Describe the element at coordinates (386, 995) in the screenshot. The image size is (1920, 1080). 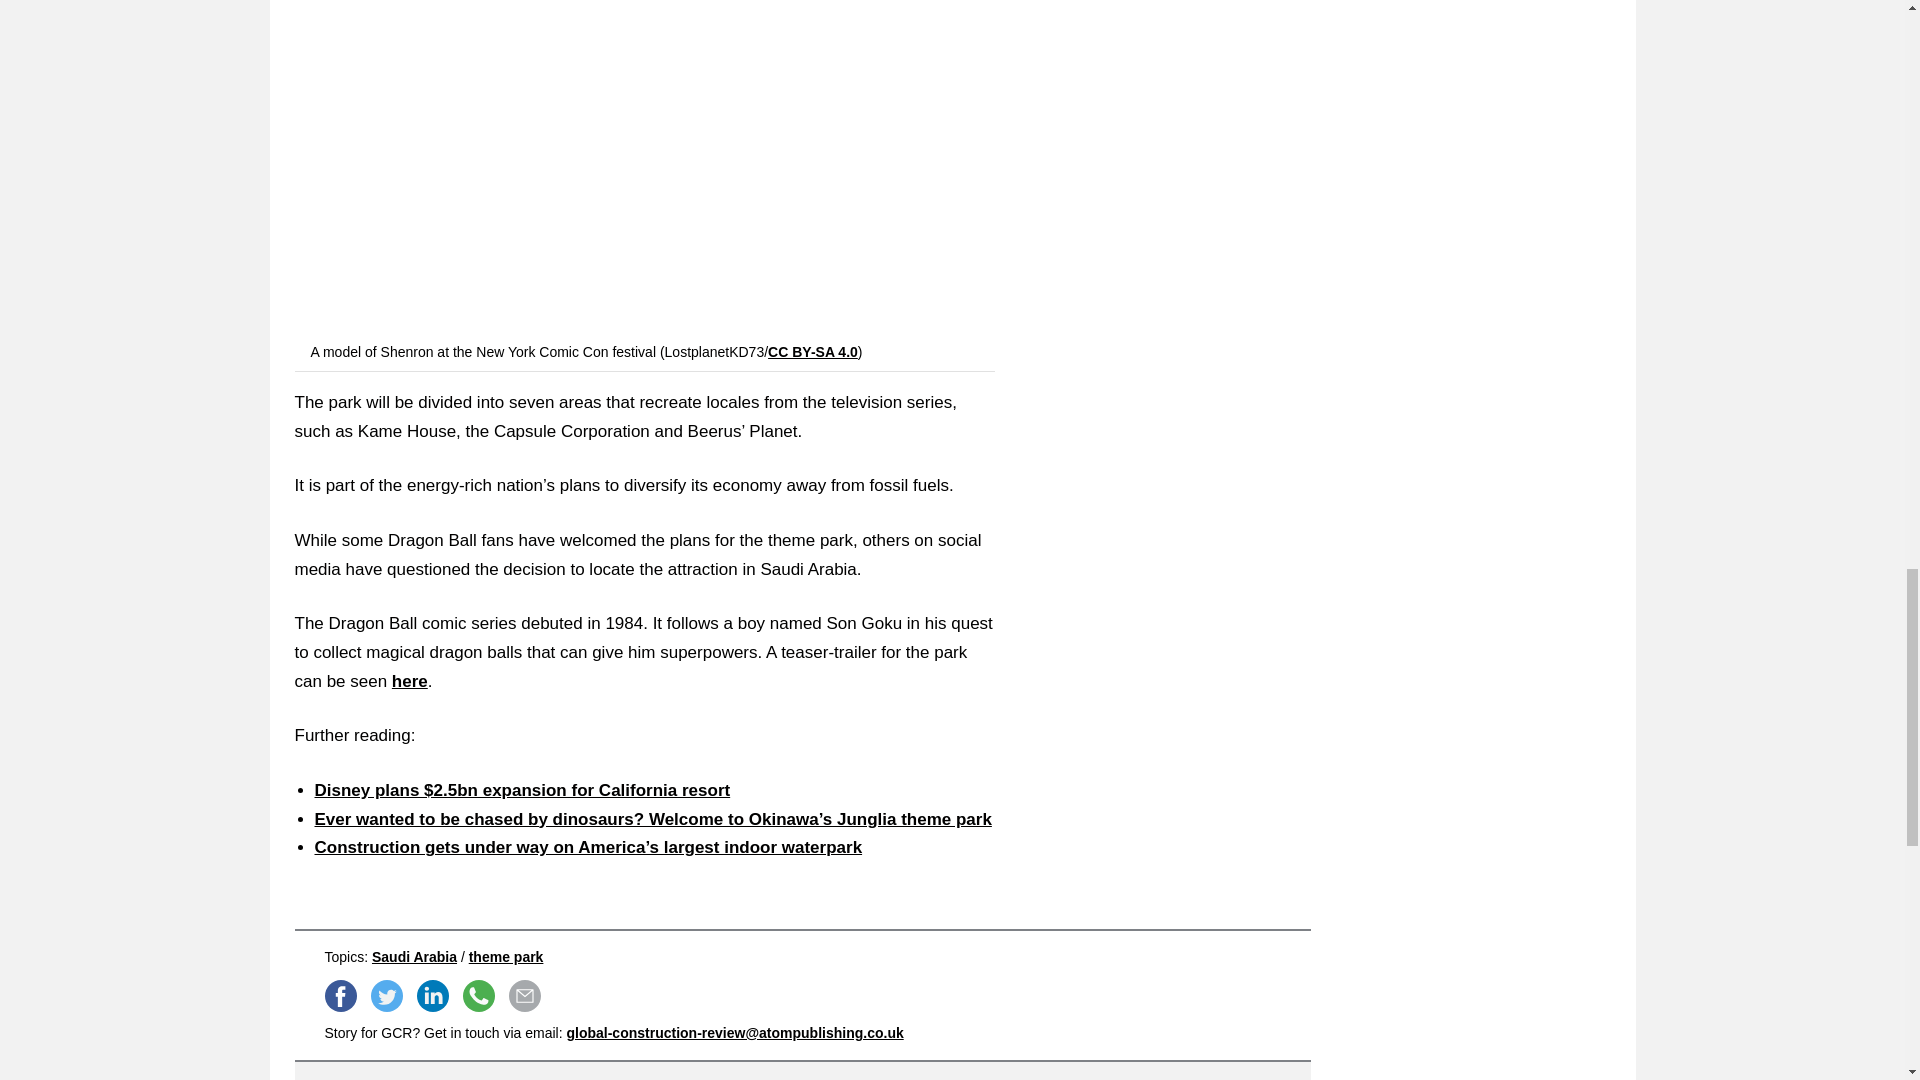
I see `Tweet` at that location.